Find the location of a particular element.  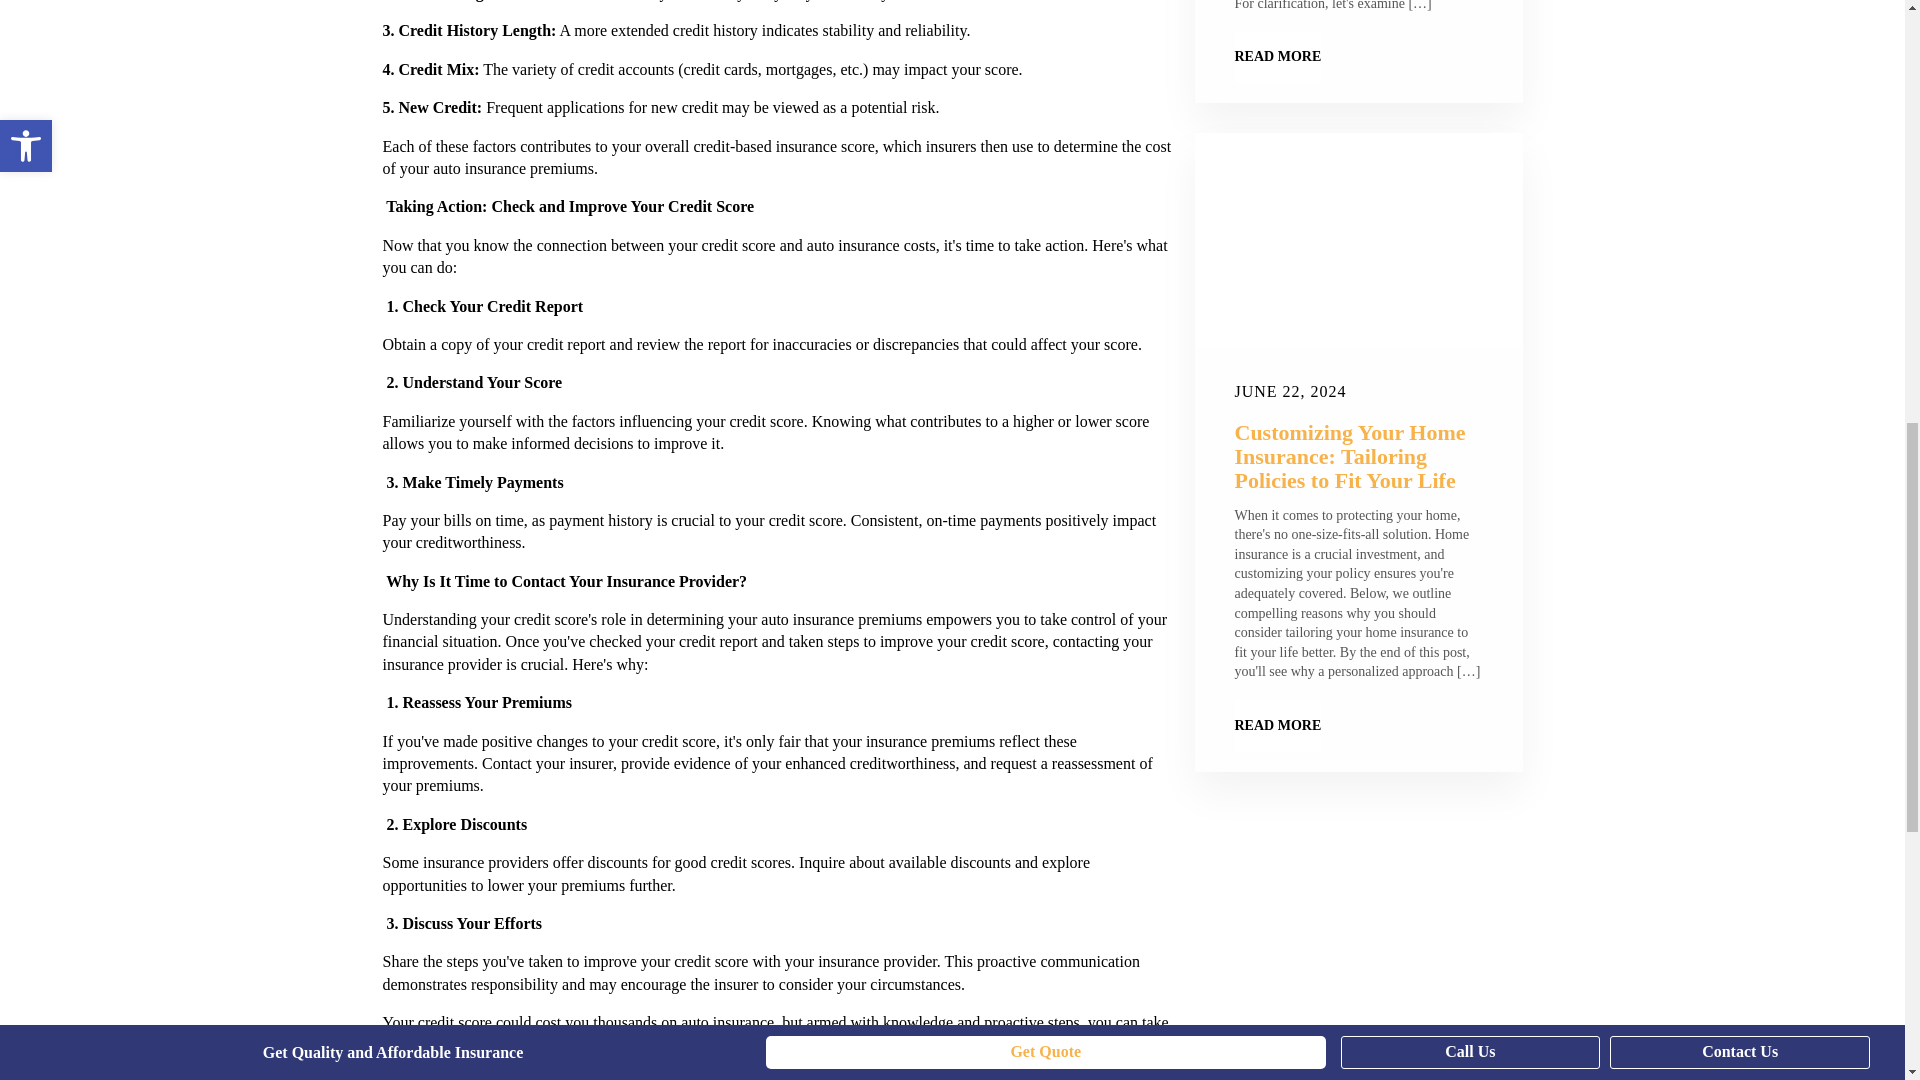

READ MORE is located at coordinates (1277, 725).